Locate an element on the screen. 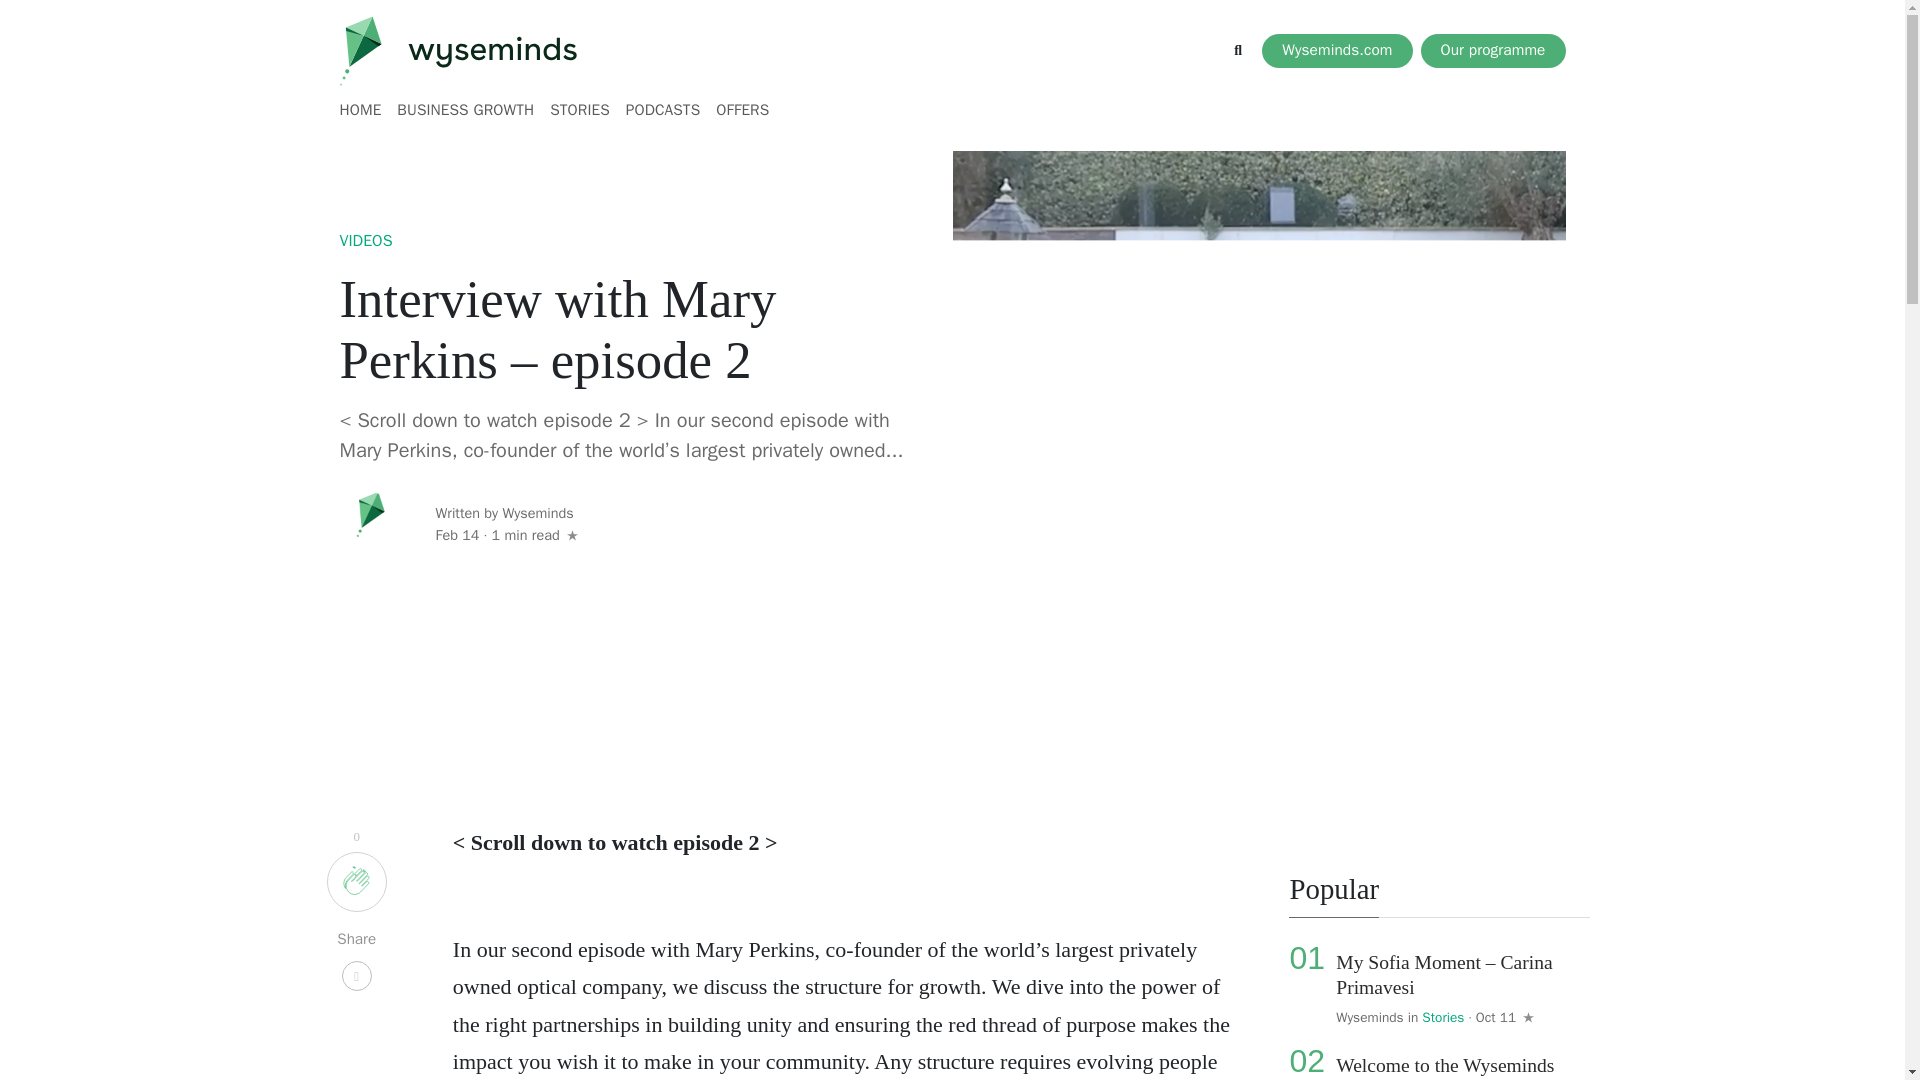 The image size is (1920, 1080). Our programme is located at coordinates (1492, 50).